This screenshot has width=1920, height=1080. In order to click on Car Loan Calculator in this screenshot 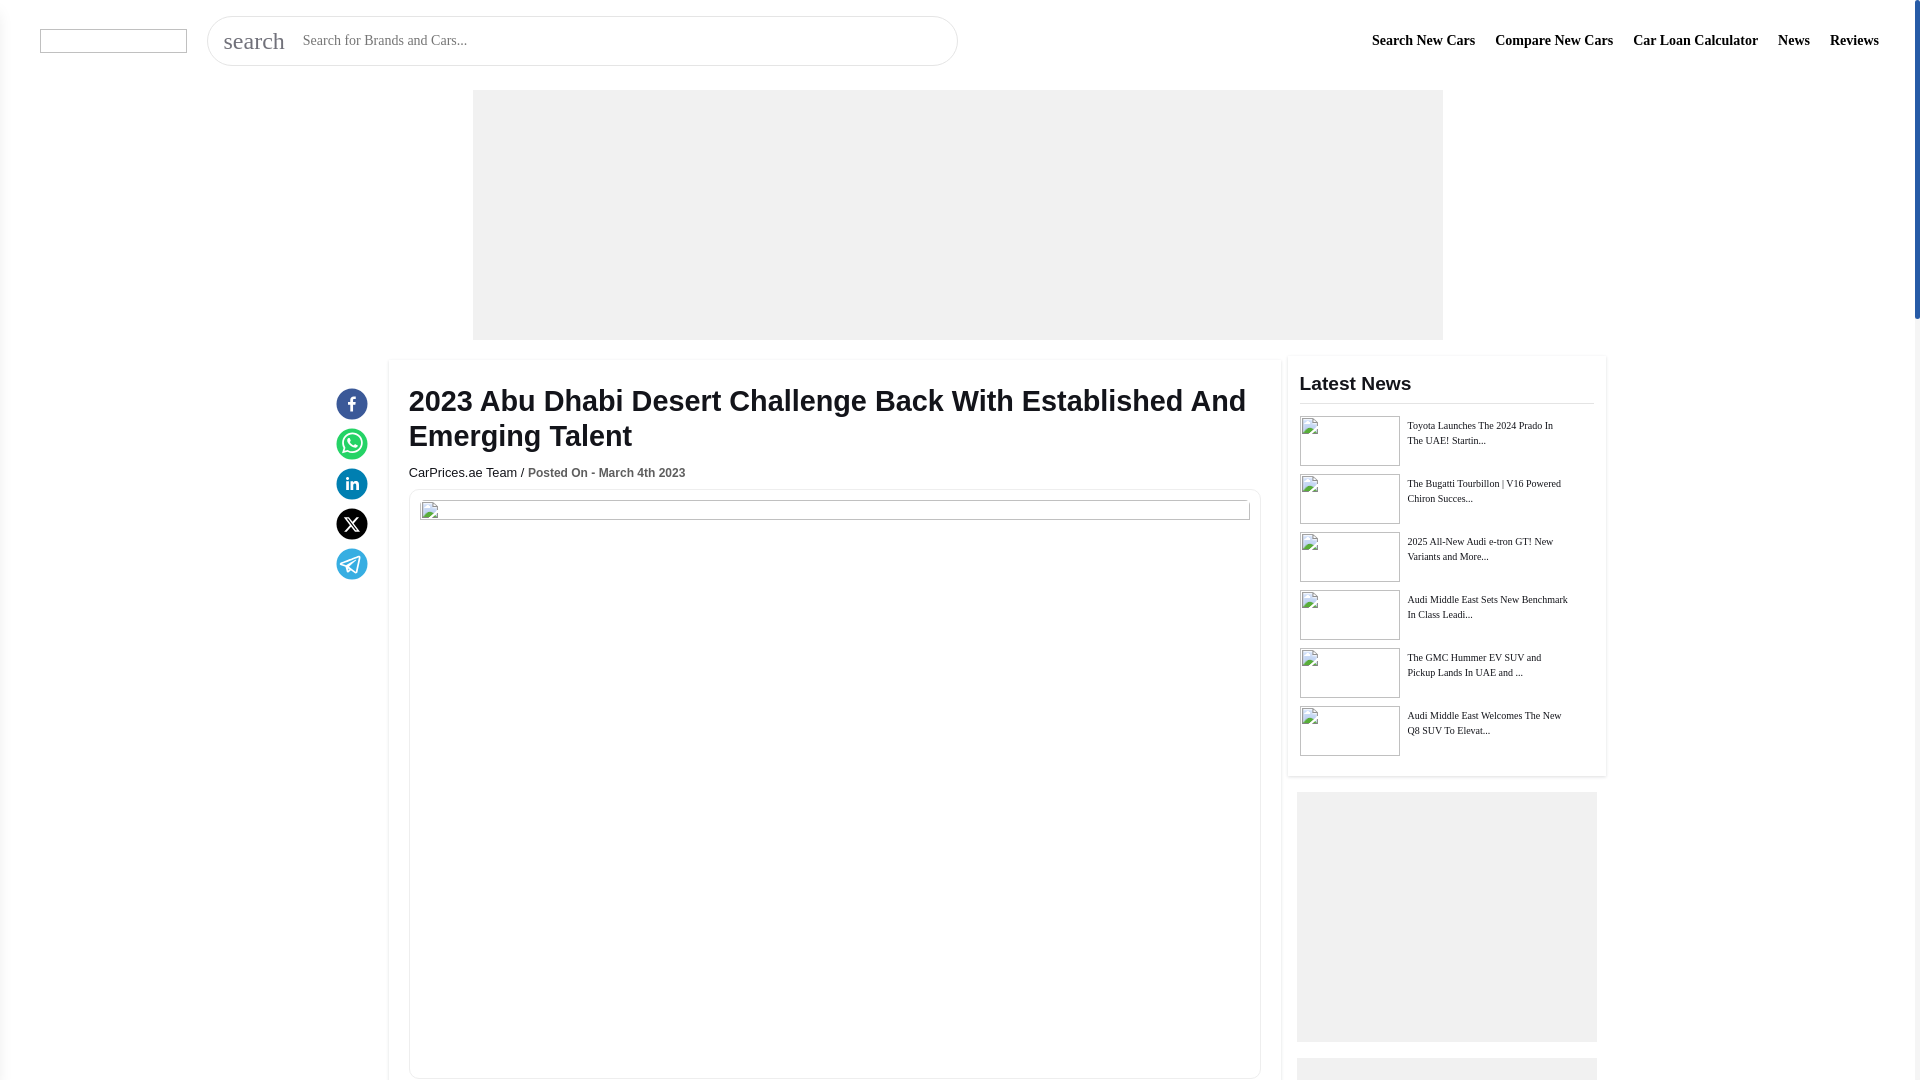, I will do `click(1696, 40)`.